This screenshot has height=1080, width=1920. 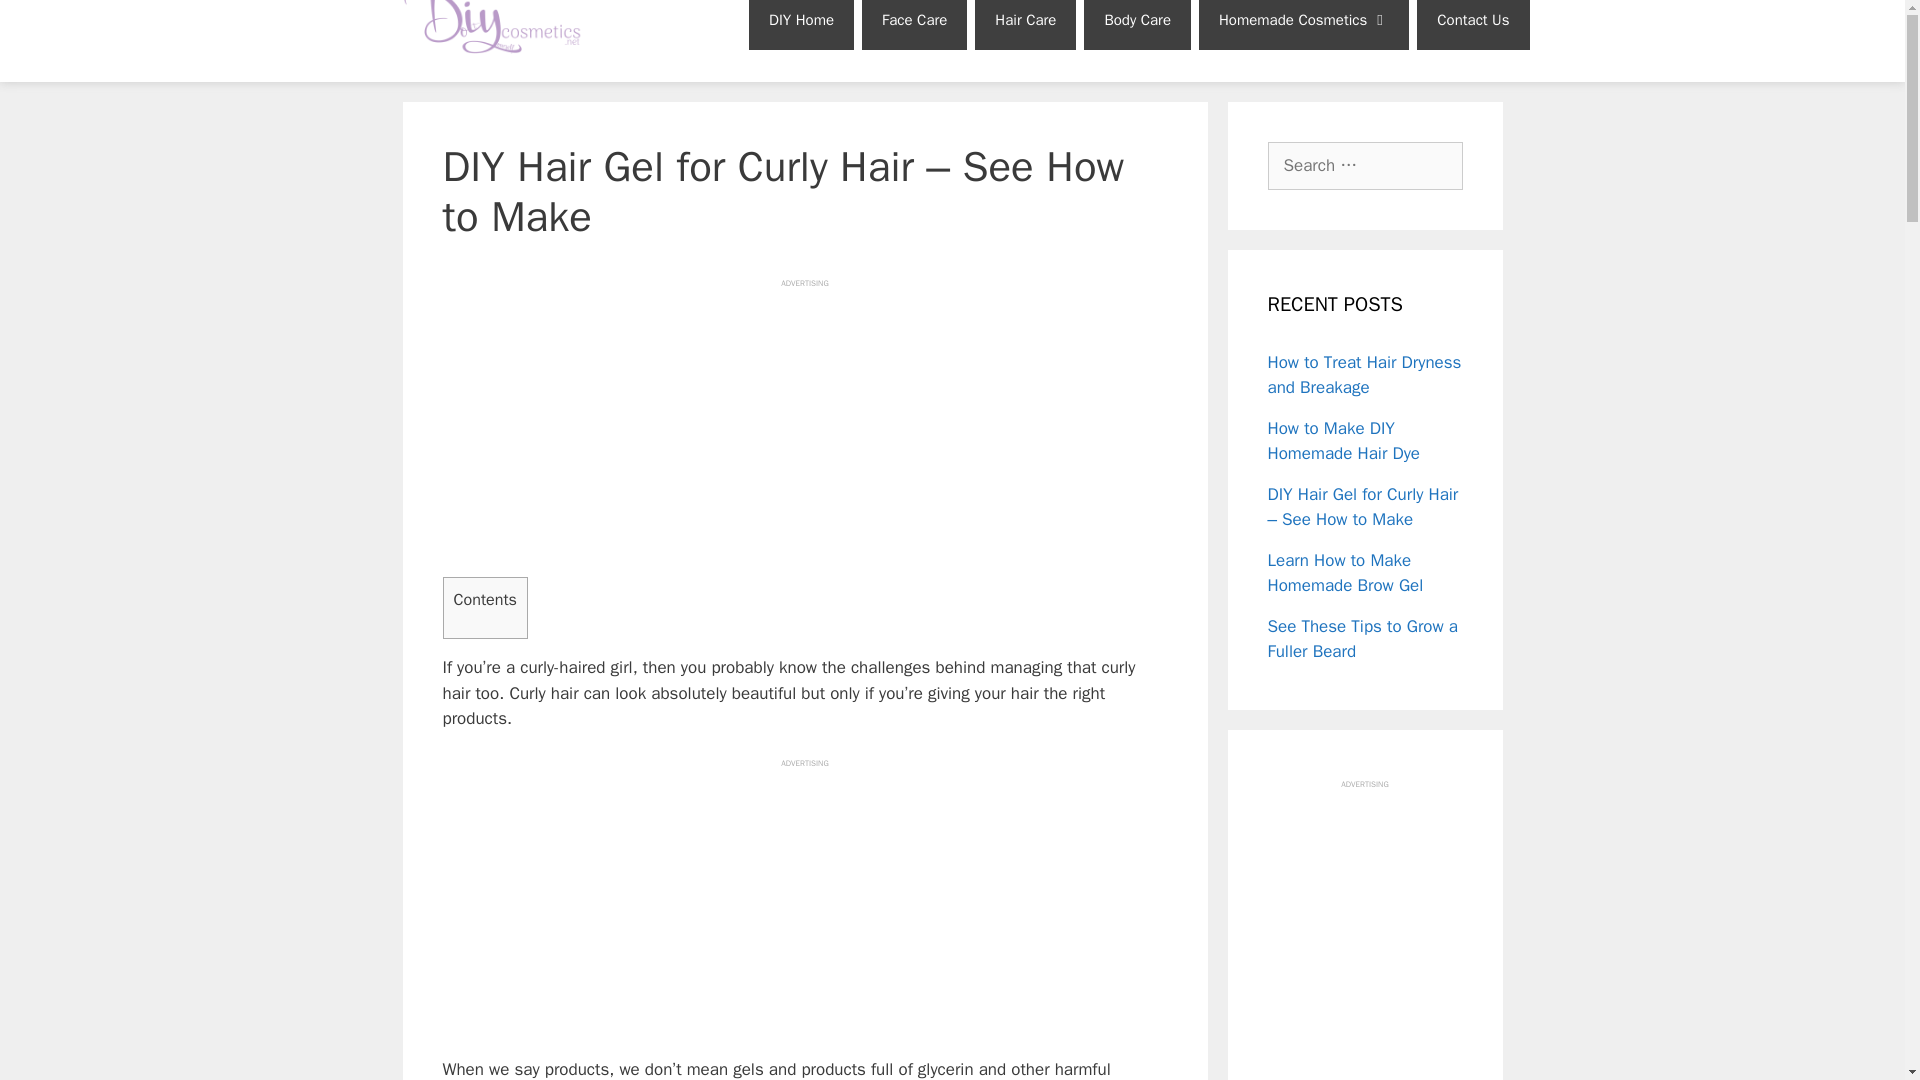 I want to click on Search, so click(x=47, y=24).